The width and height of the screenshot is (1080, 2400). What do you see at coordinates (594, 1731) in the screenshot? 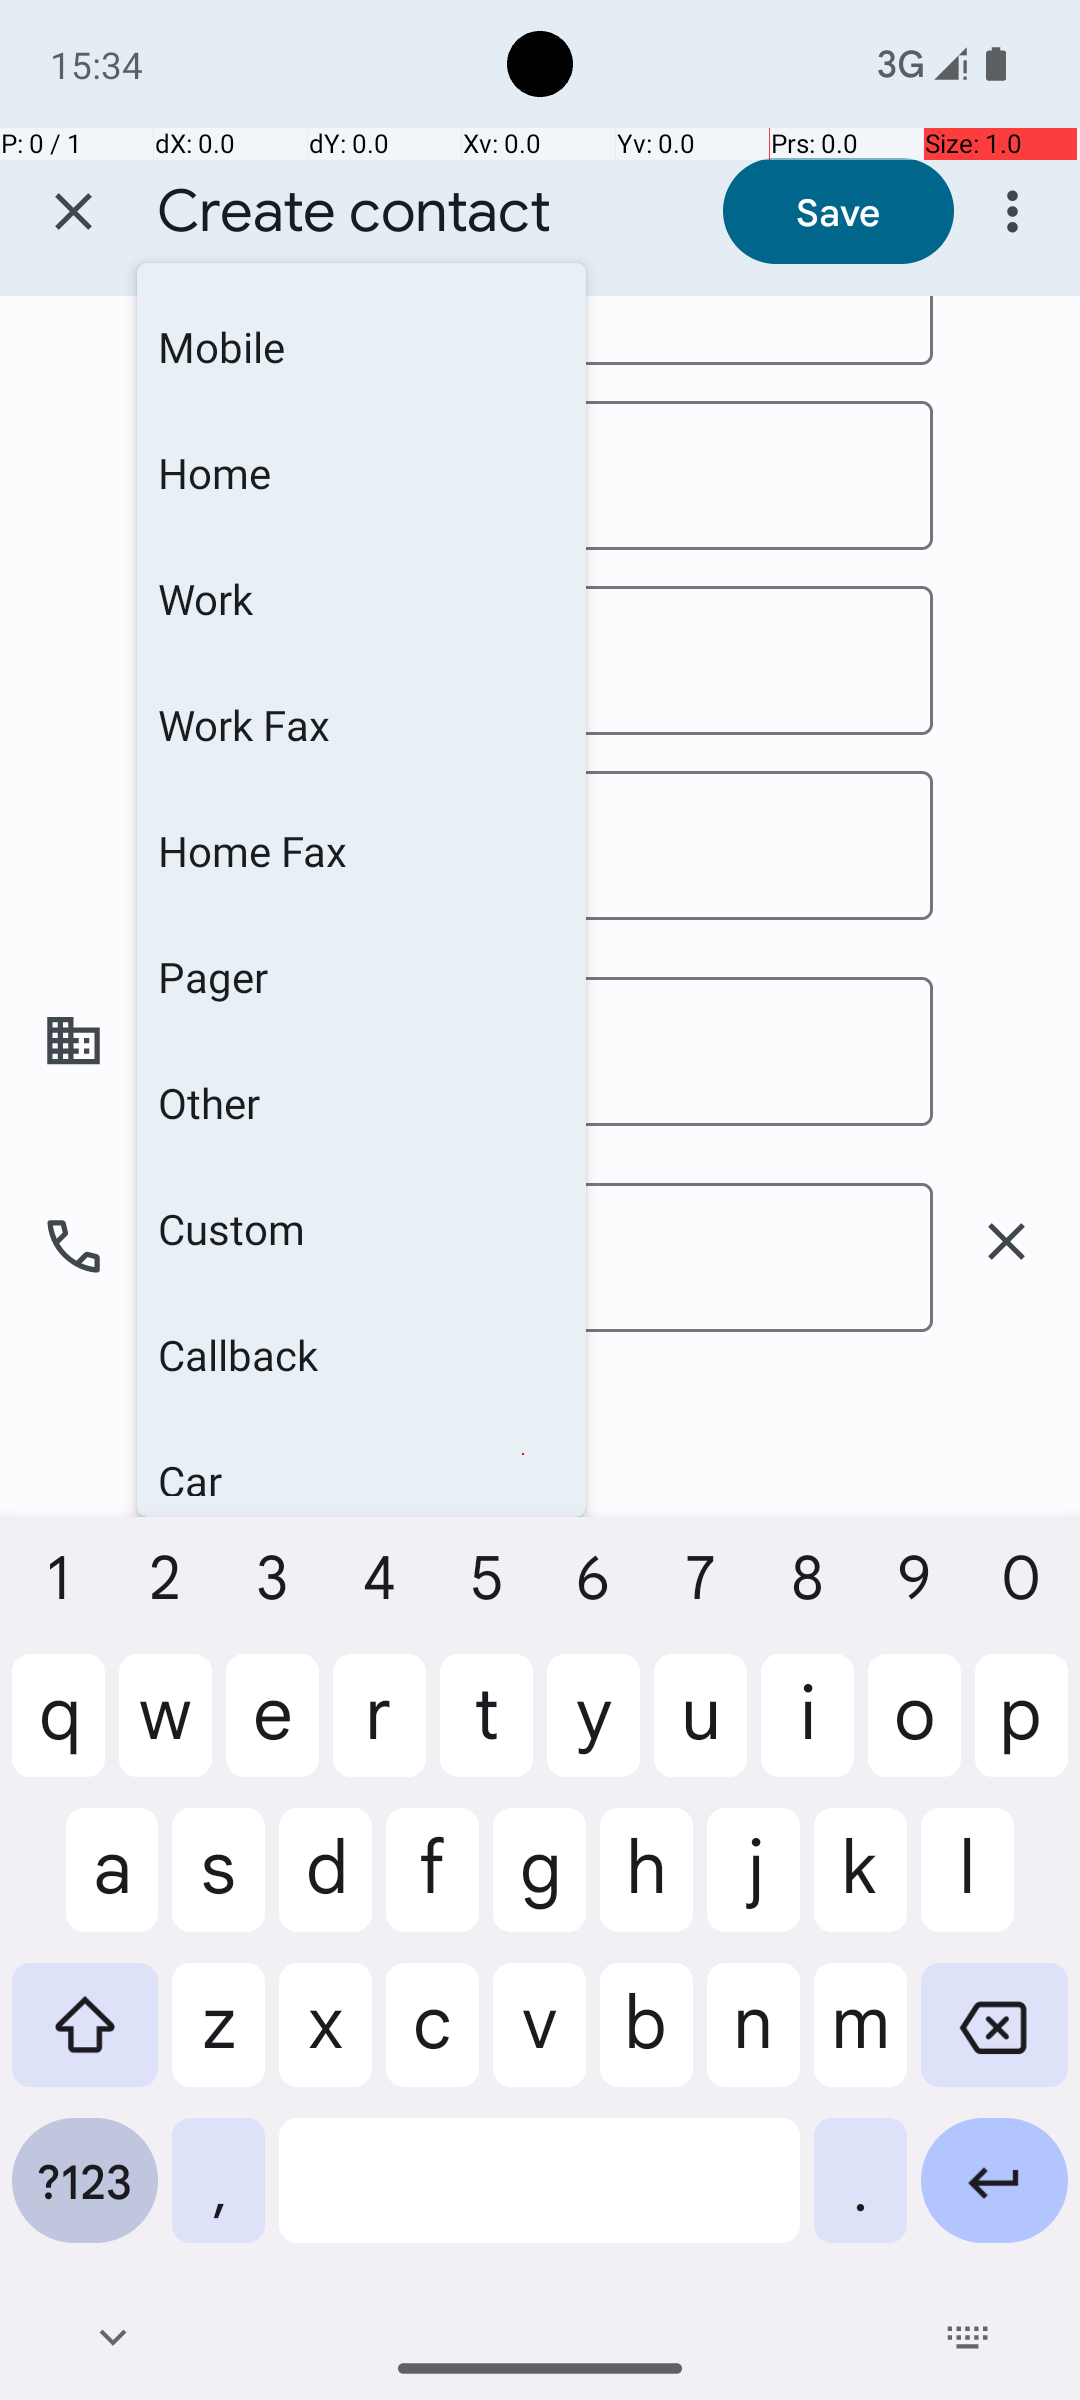
I see `y` at bounding box center [594, 1731].